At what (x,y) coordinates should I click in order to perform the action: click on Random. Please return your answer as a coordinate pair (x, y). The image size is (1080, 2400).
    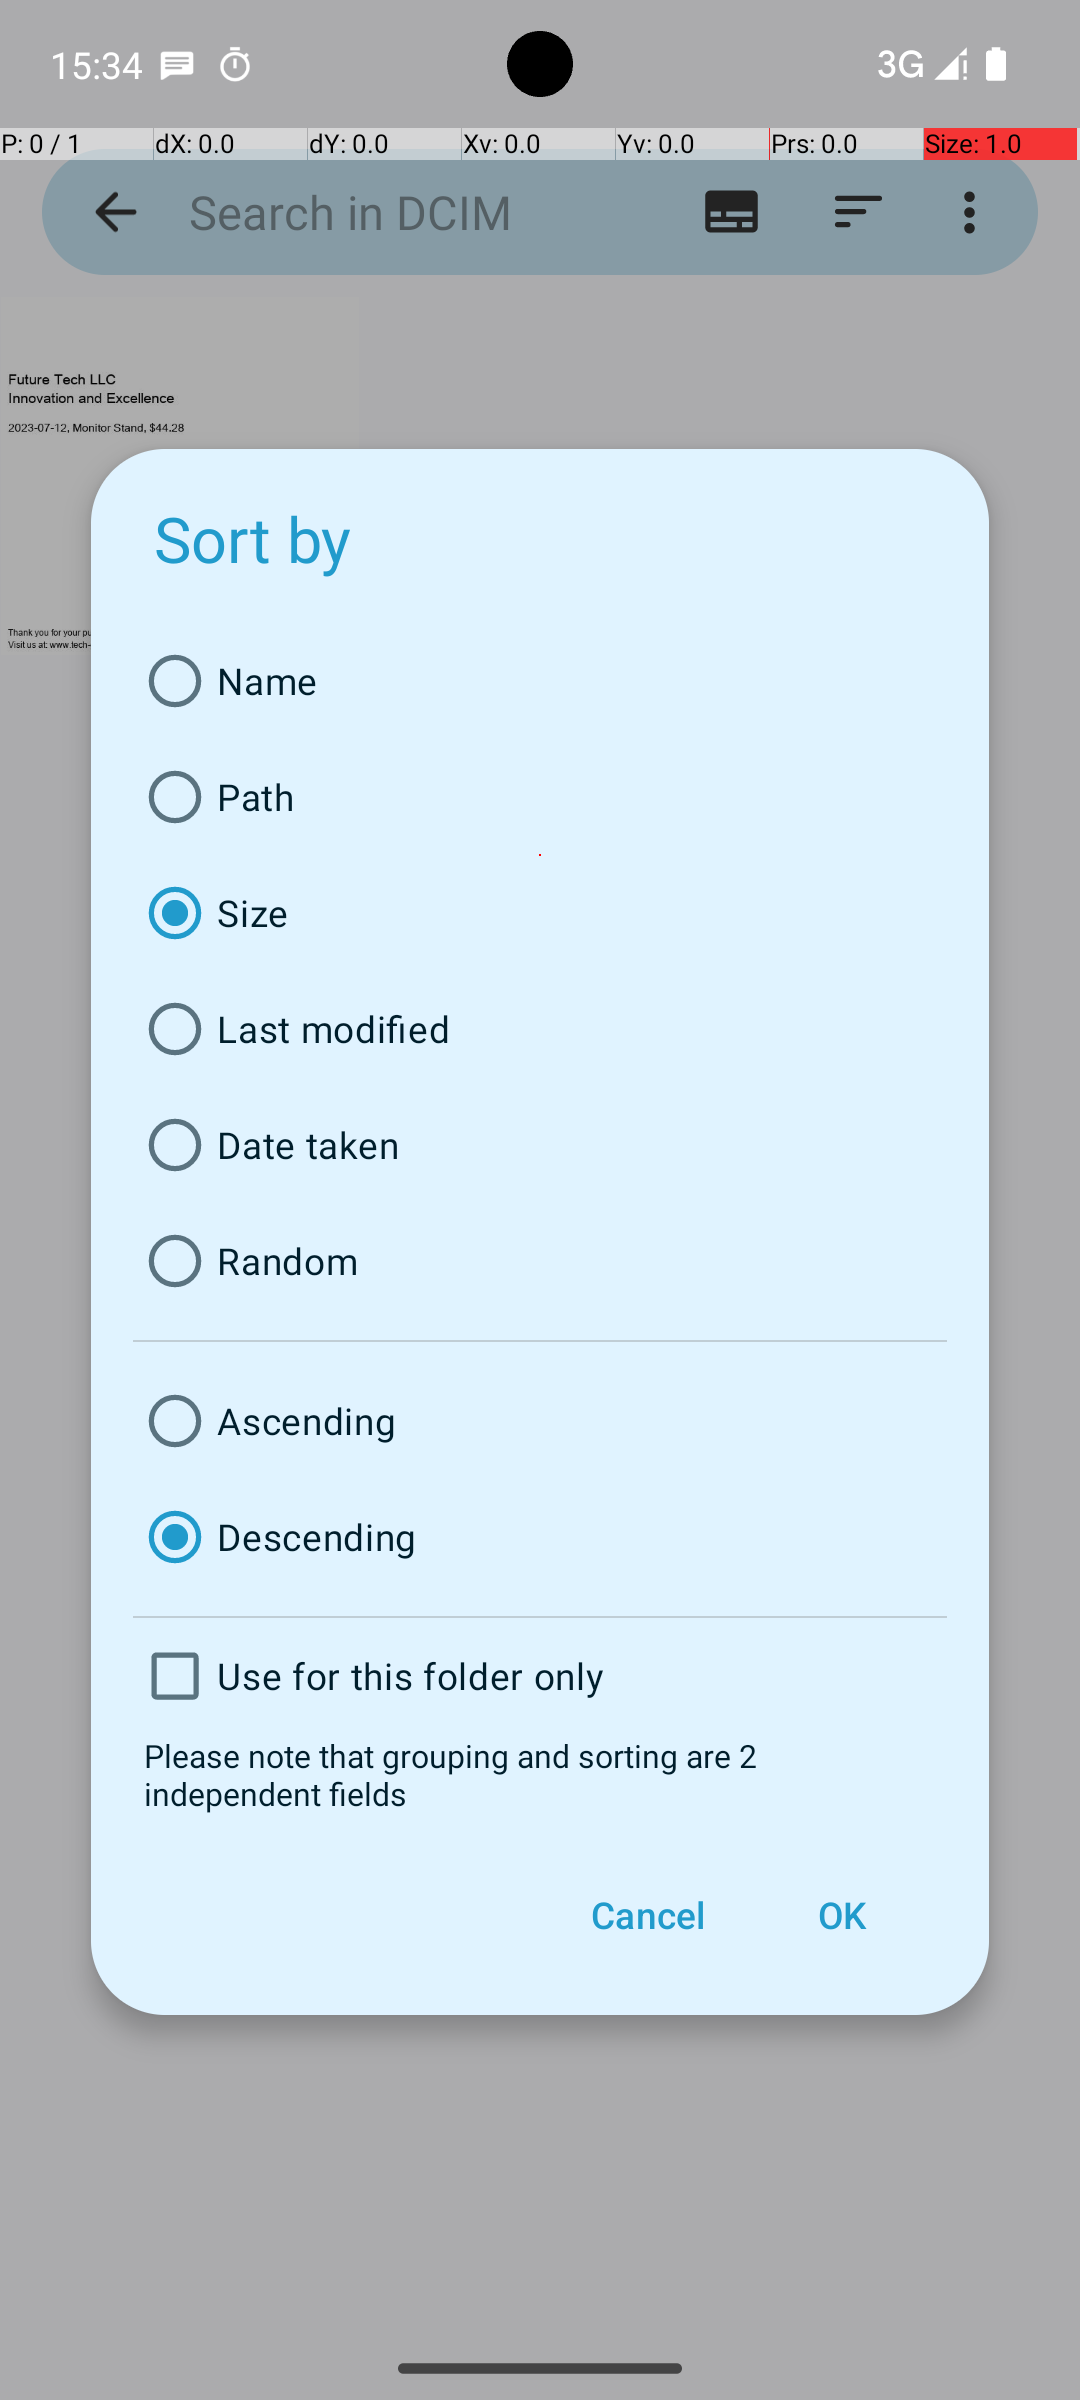
    Looking at the image, I should click on (540, 1261).